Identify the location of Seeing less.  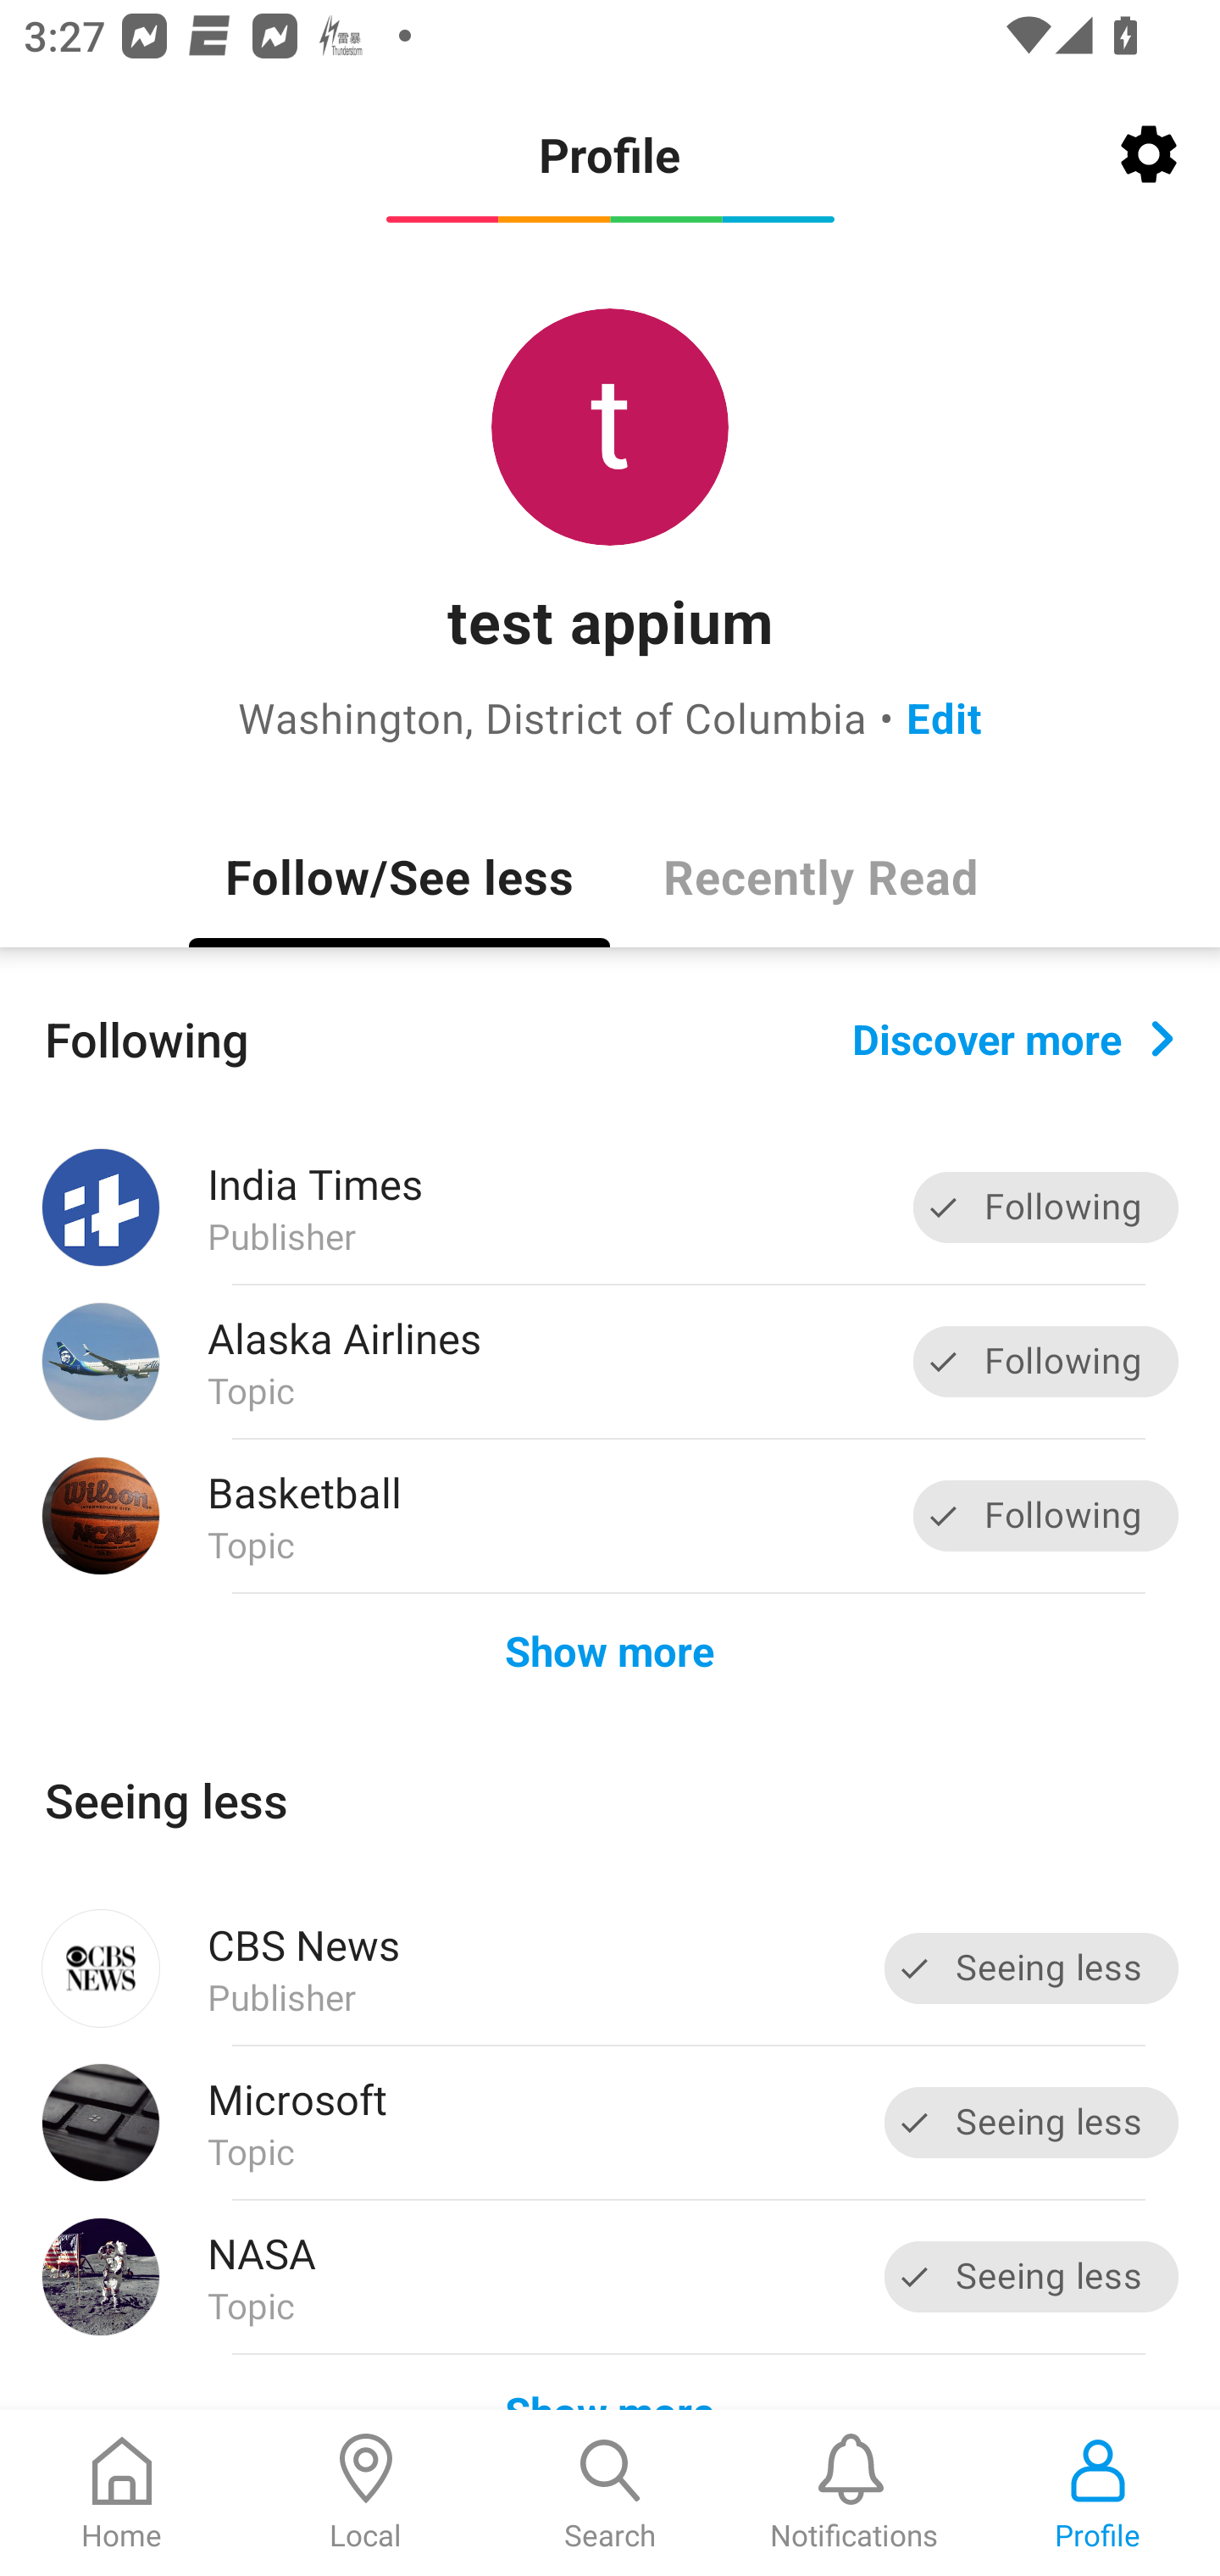
(1032, 2122).